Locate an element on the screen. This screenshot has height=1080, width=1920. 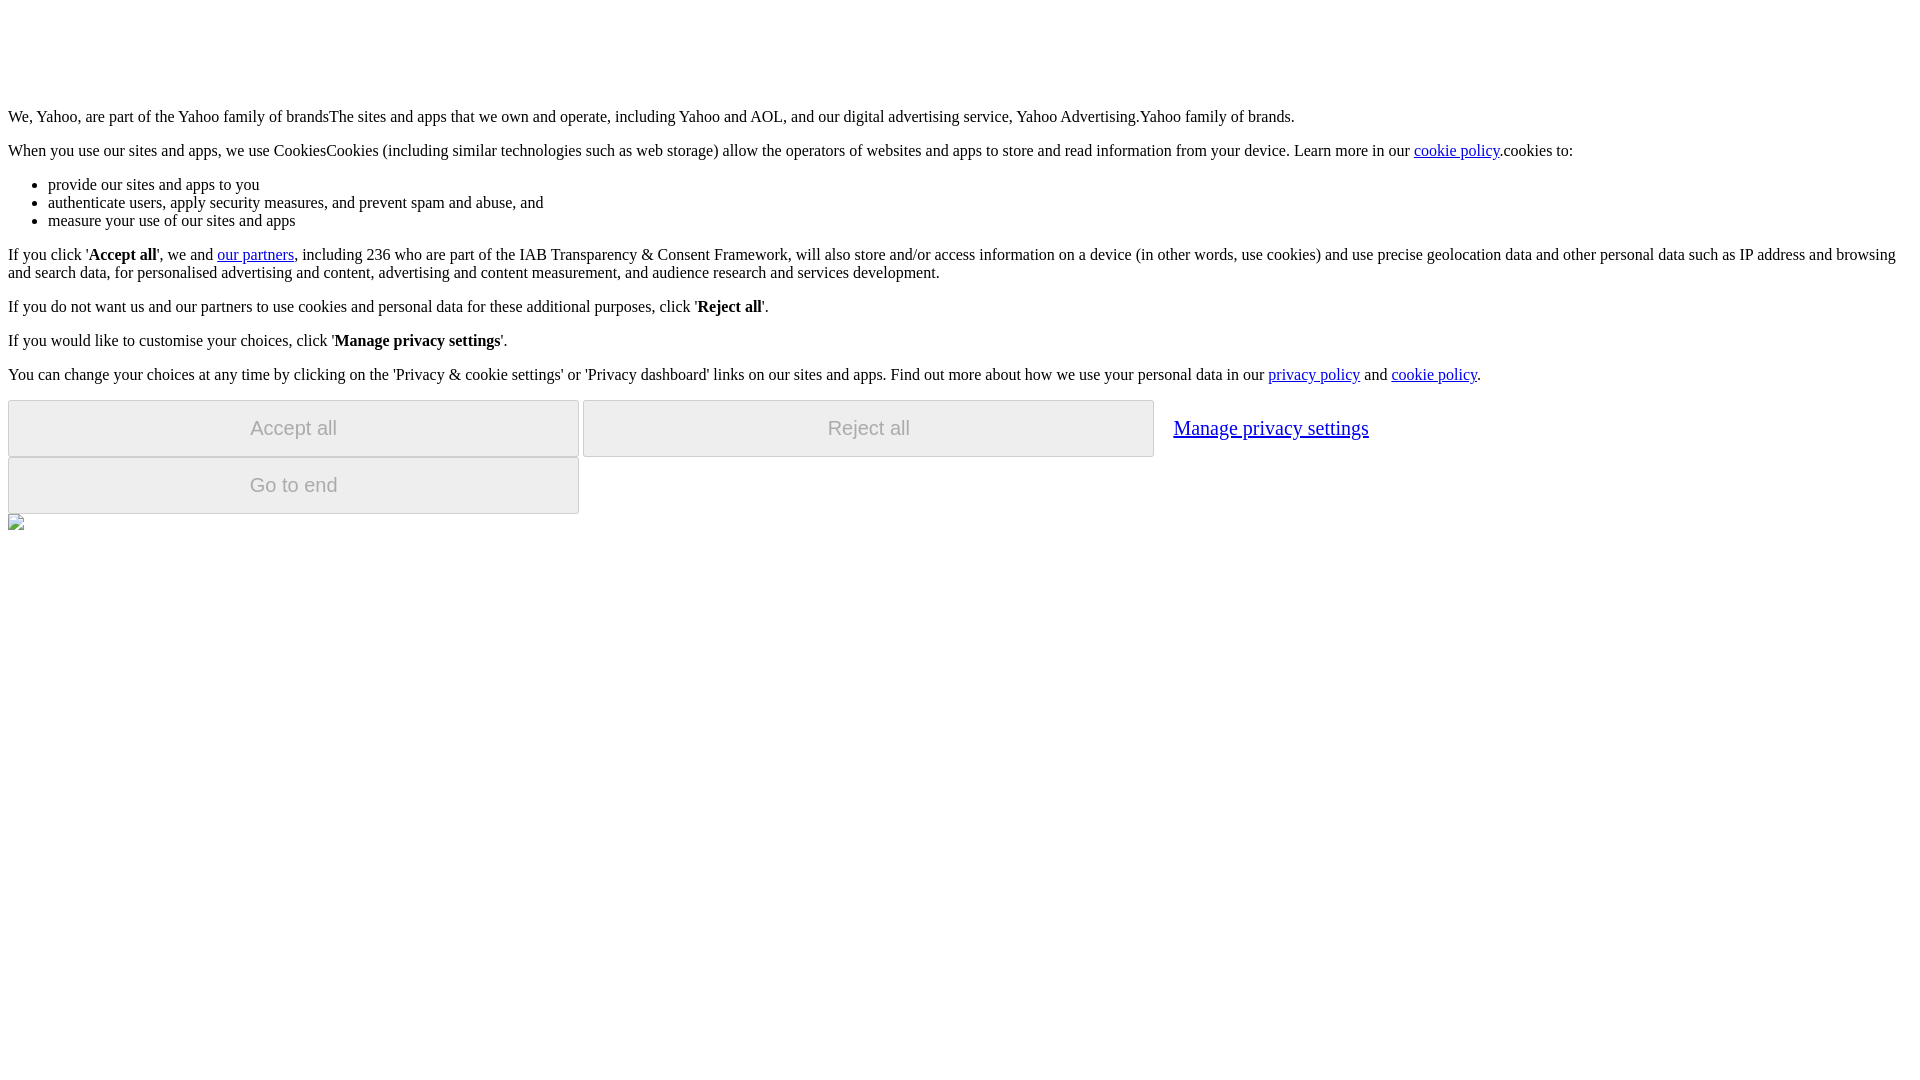
Reject all is located at coordinates (868, 428).